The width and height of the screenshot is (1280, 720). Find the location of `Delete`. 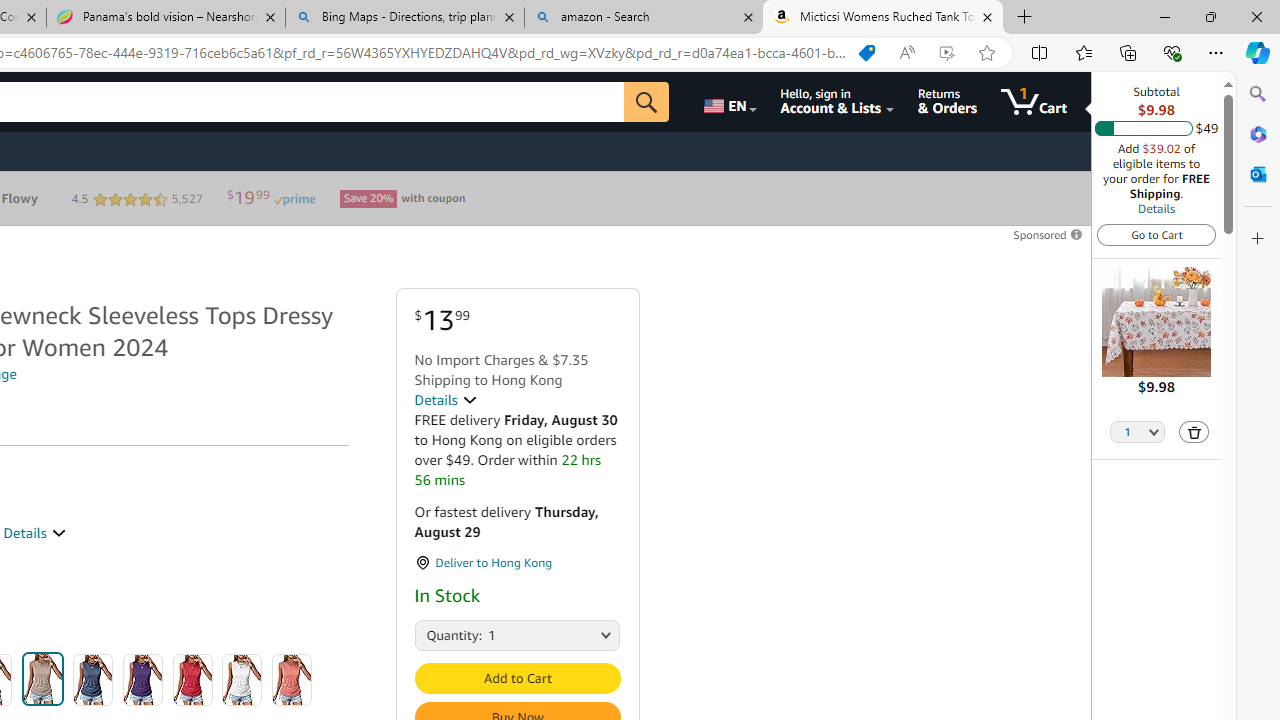

Delete is located at coordinates (1194, 432).